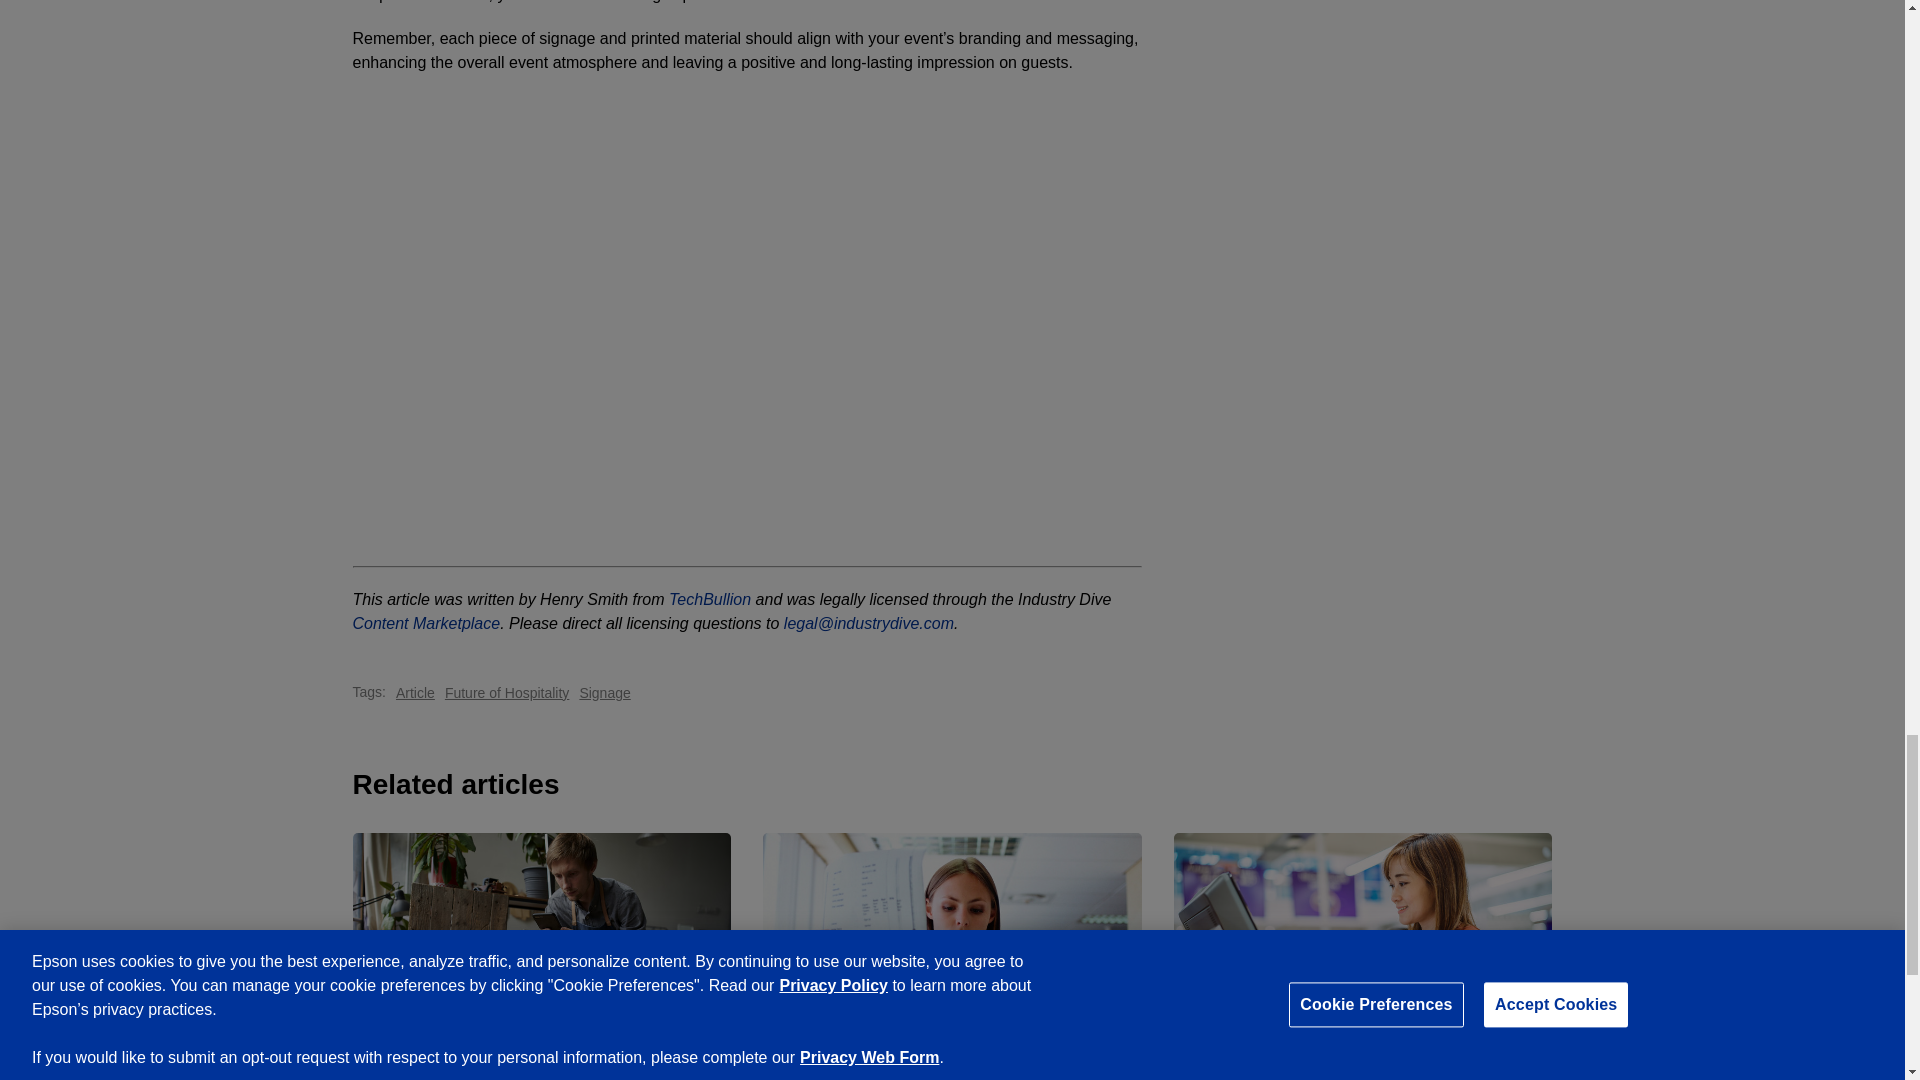 The height and width of the screenshot is (1080, 1920). I want to click on Future of Hospitality, so click(508, 693).